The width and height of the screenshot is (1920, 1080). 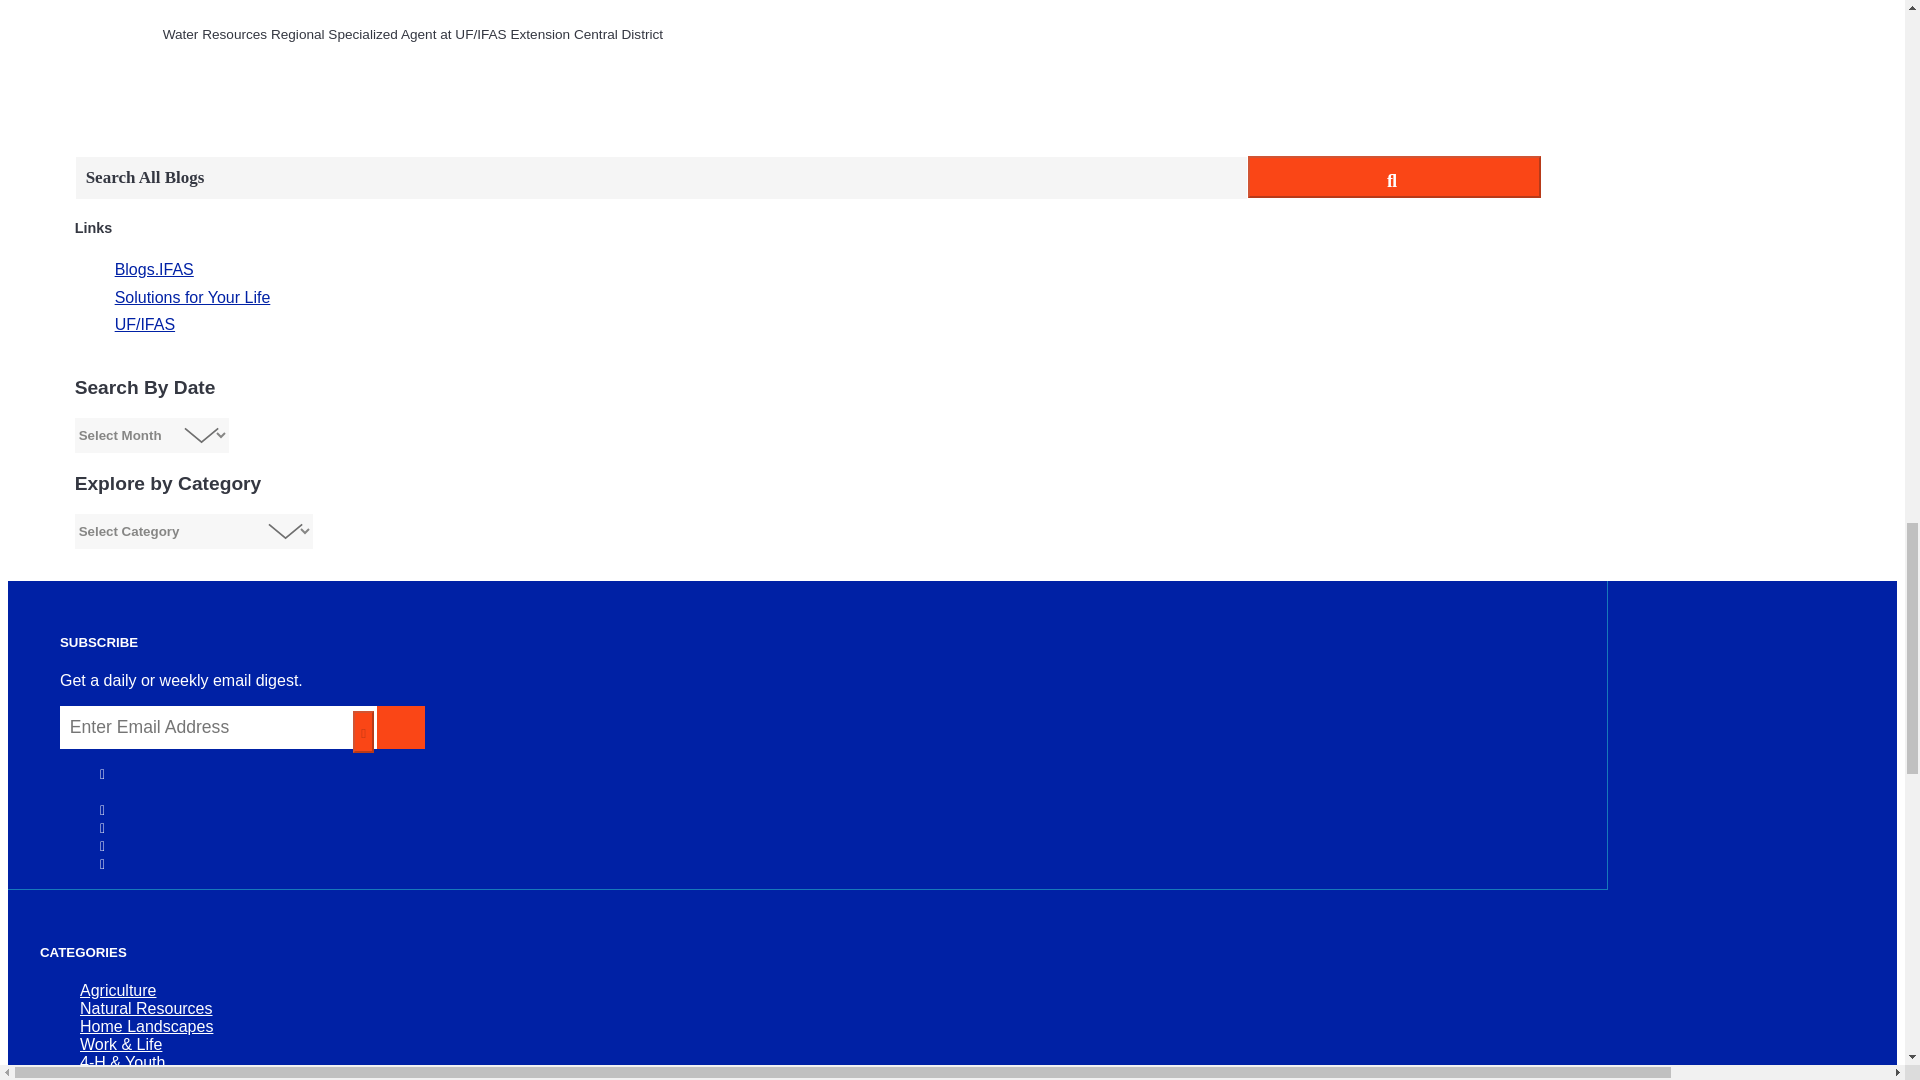 I want to click on Enter Email Address, so click(x=218, y=728).